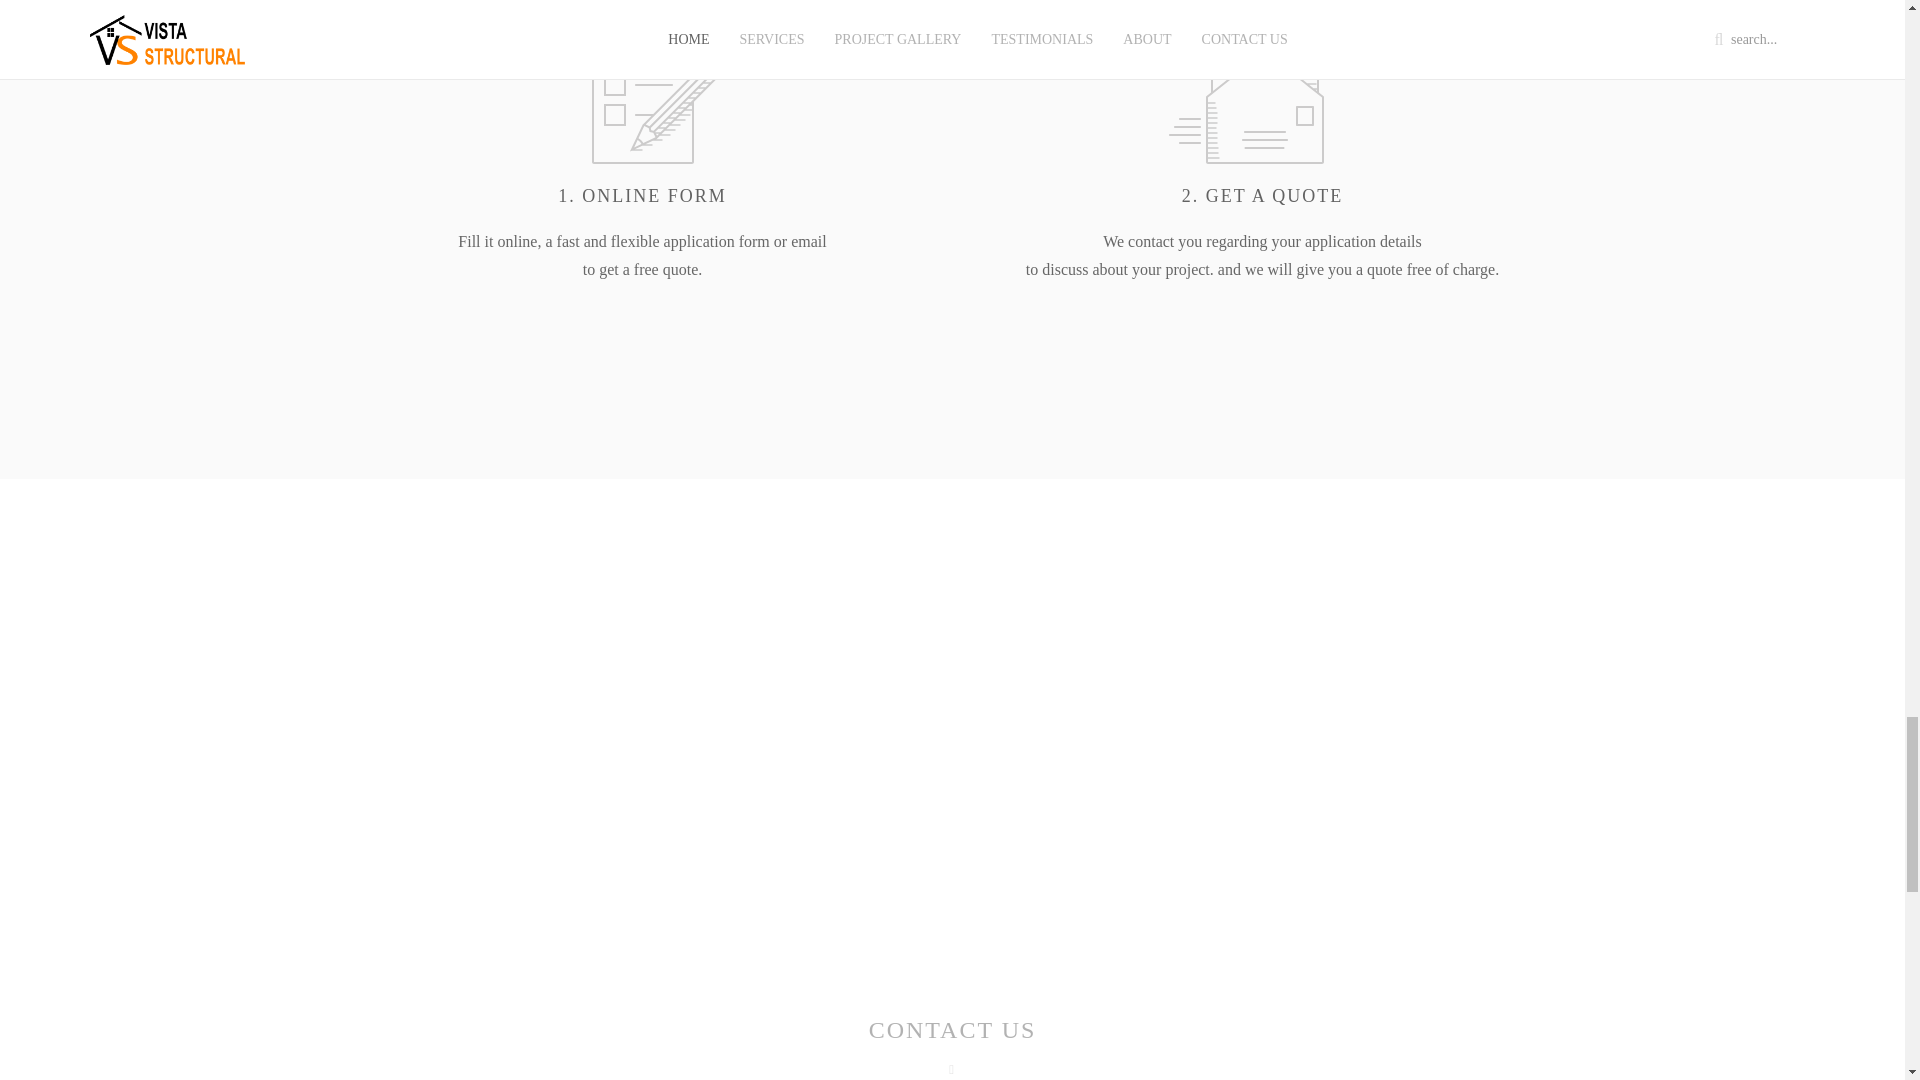 The height and width of the screenshot is (1080, 1920). What do you see at coordinates (1263, 196) in the screenshot?
I see `2. GET A QUOTE` at bounding box center [1263, 196].